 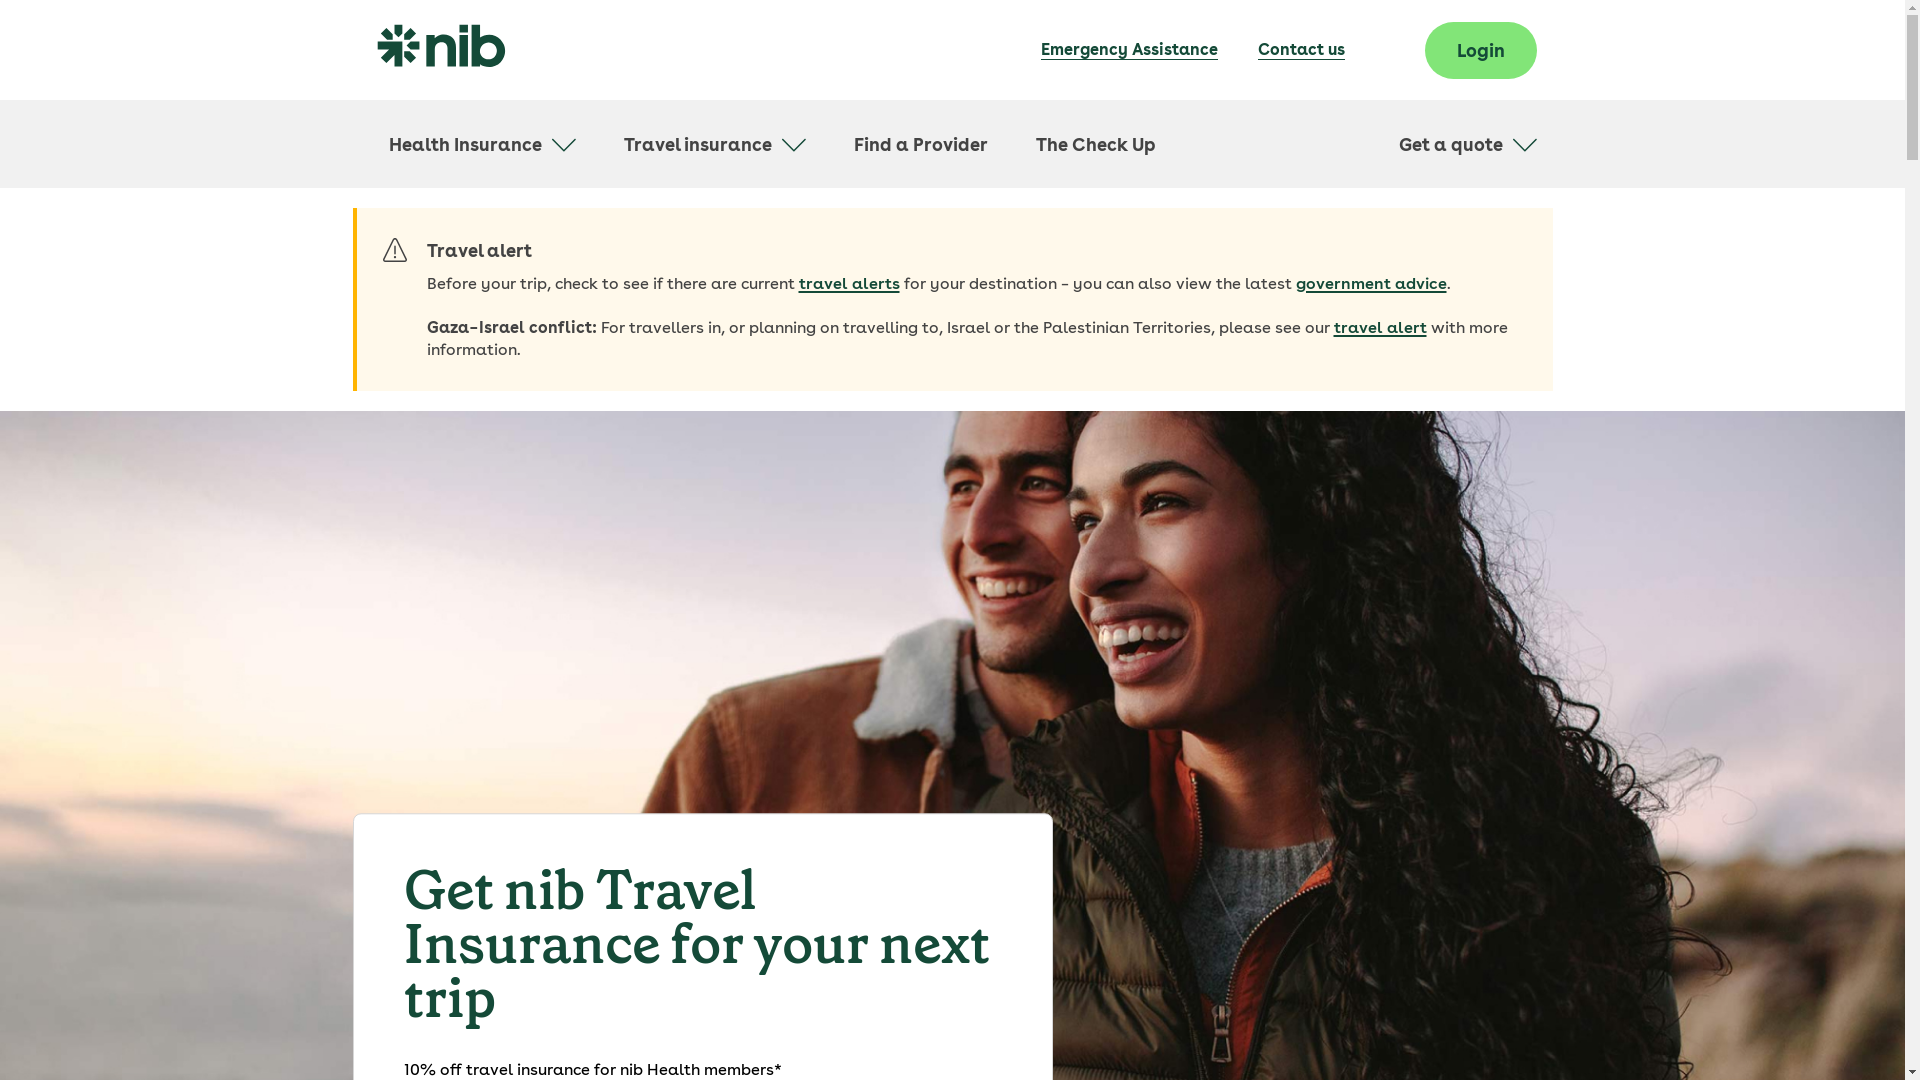 What do you see at coordinates (1302, 50) in the screenshot?
I see `Contact us` at bounding box center [1302, 50].